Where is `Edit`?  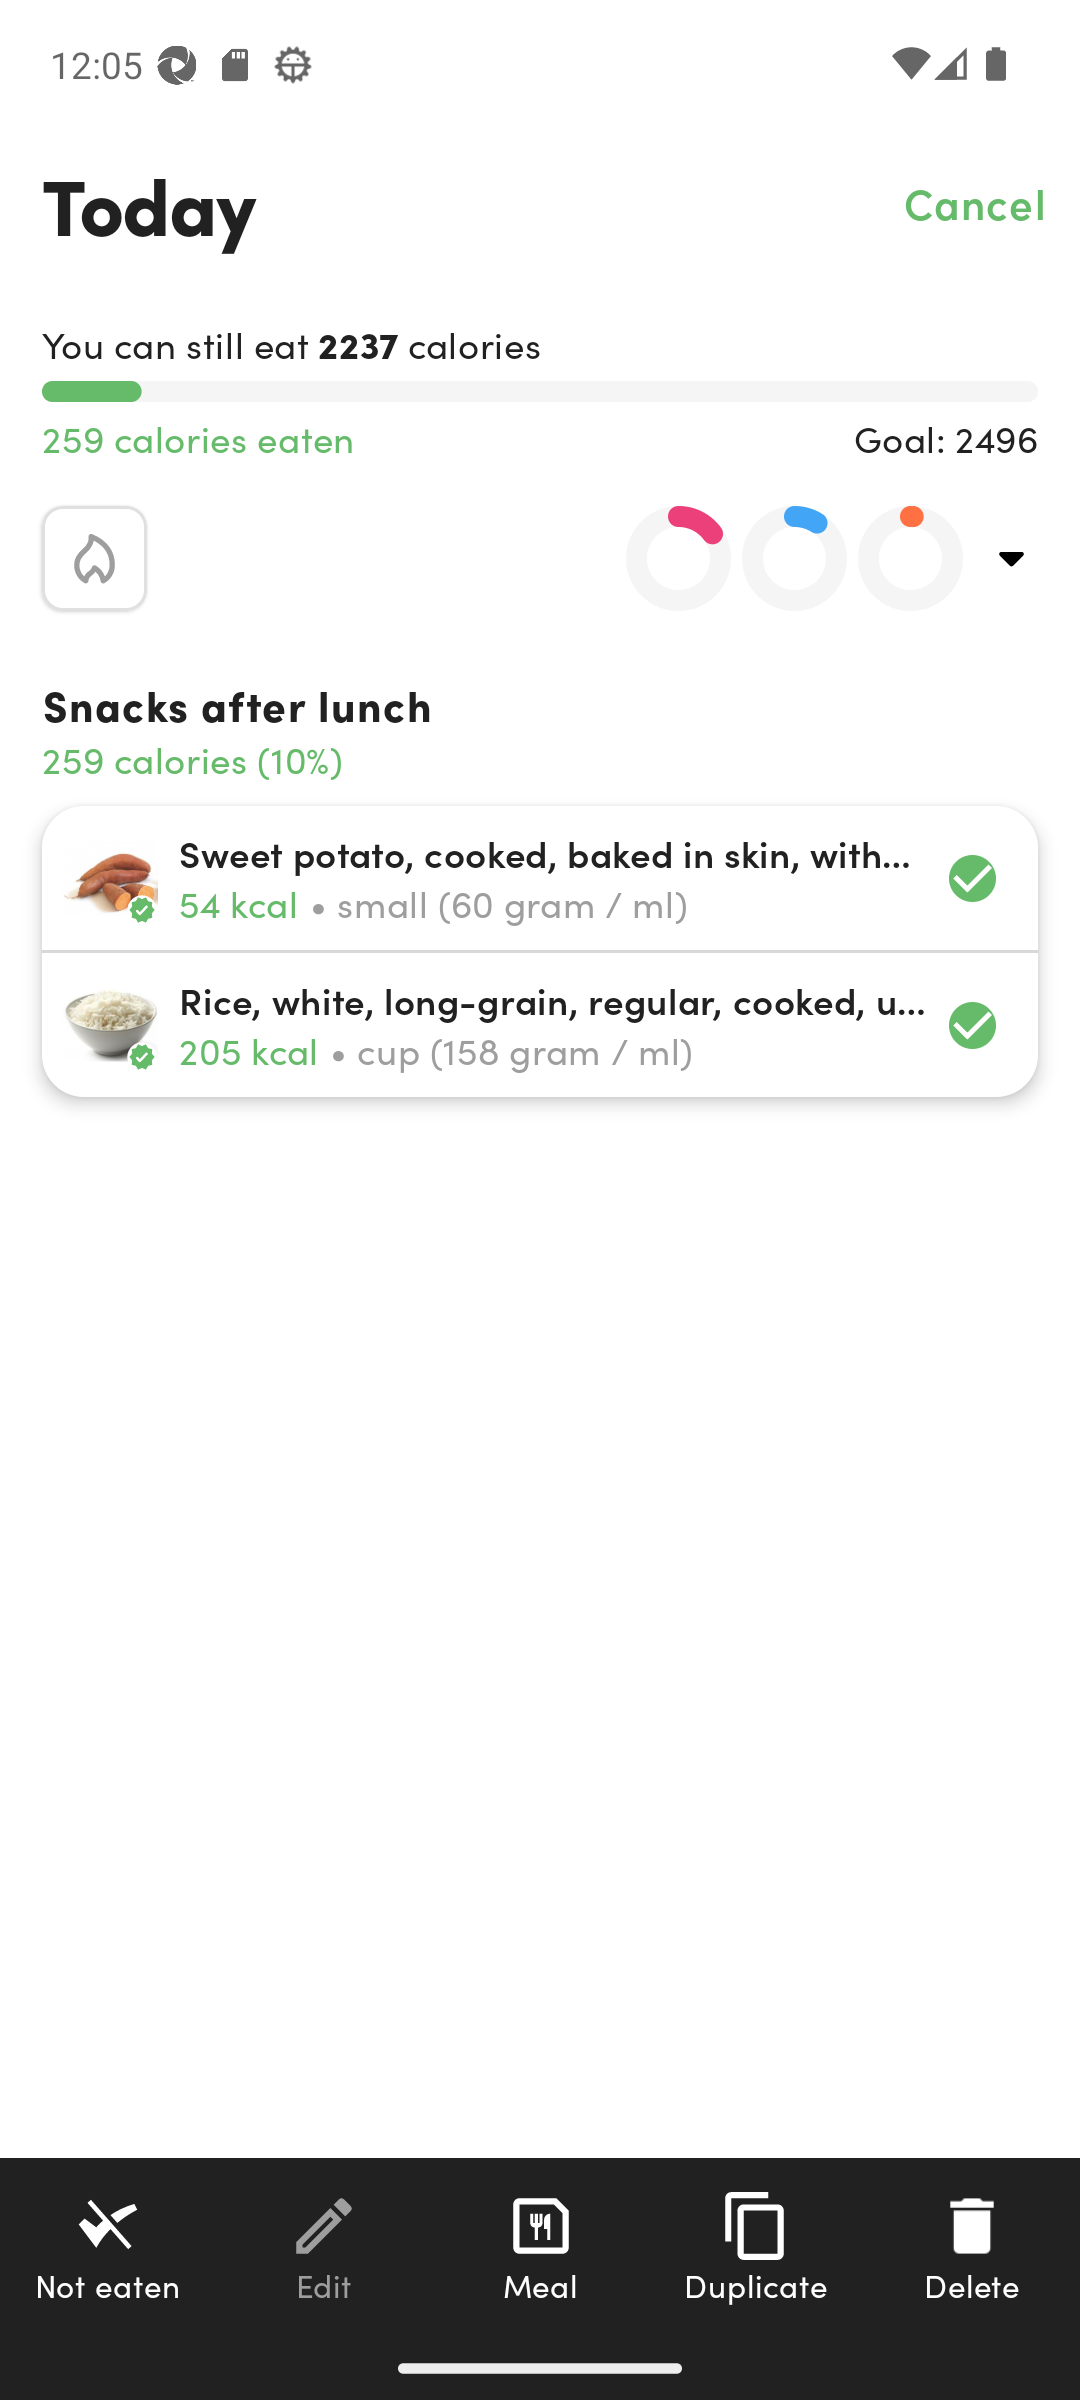 Edit is located at coordinates (324, 2247).